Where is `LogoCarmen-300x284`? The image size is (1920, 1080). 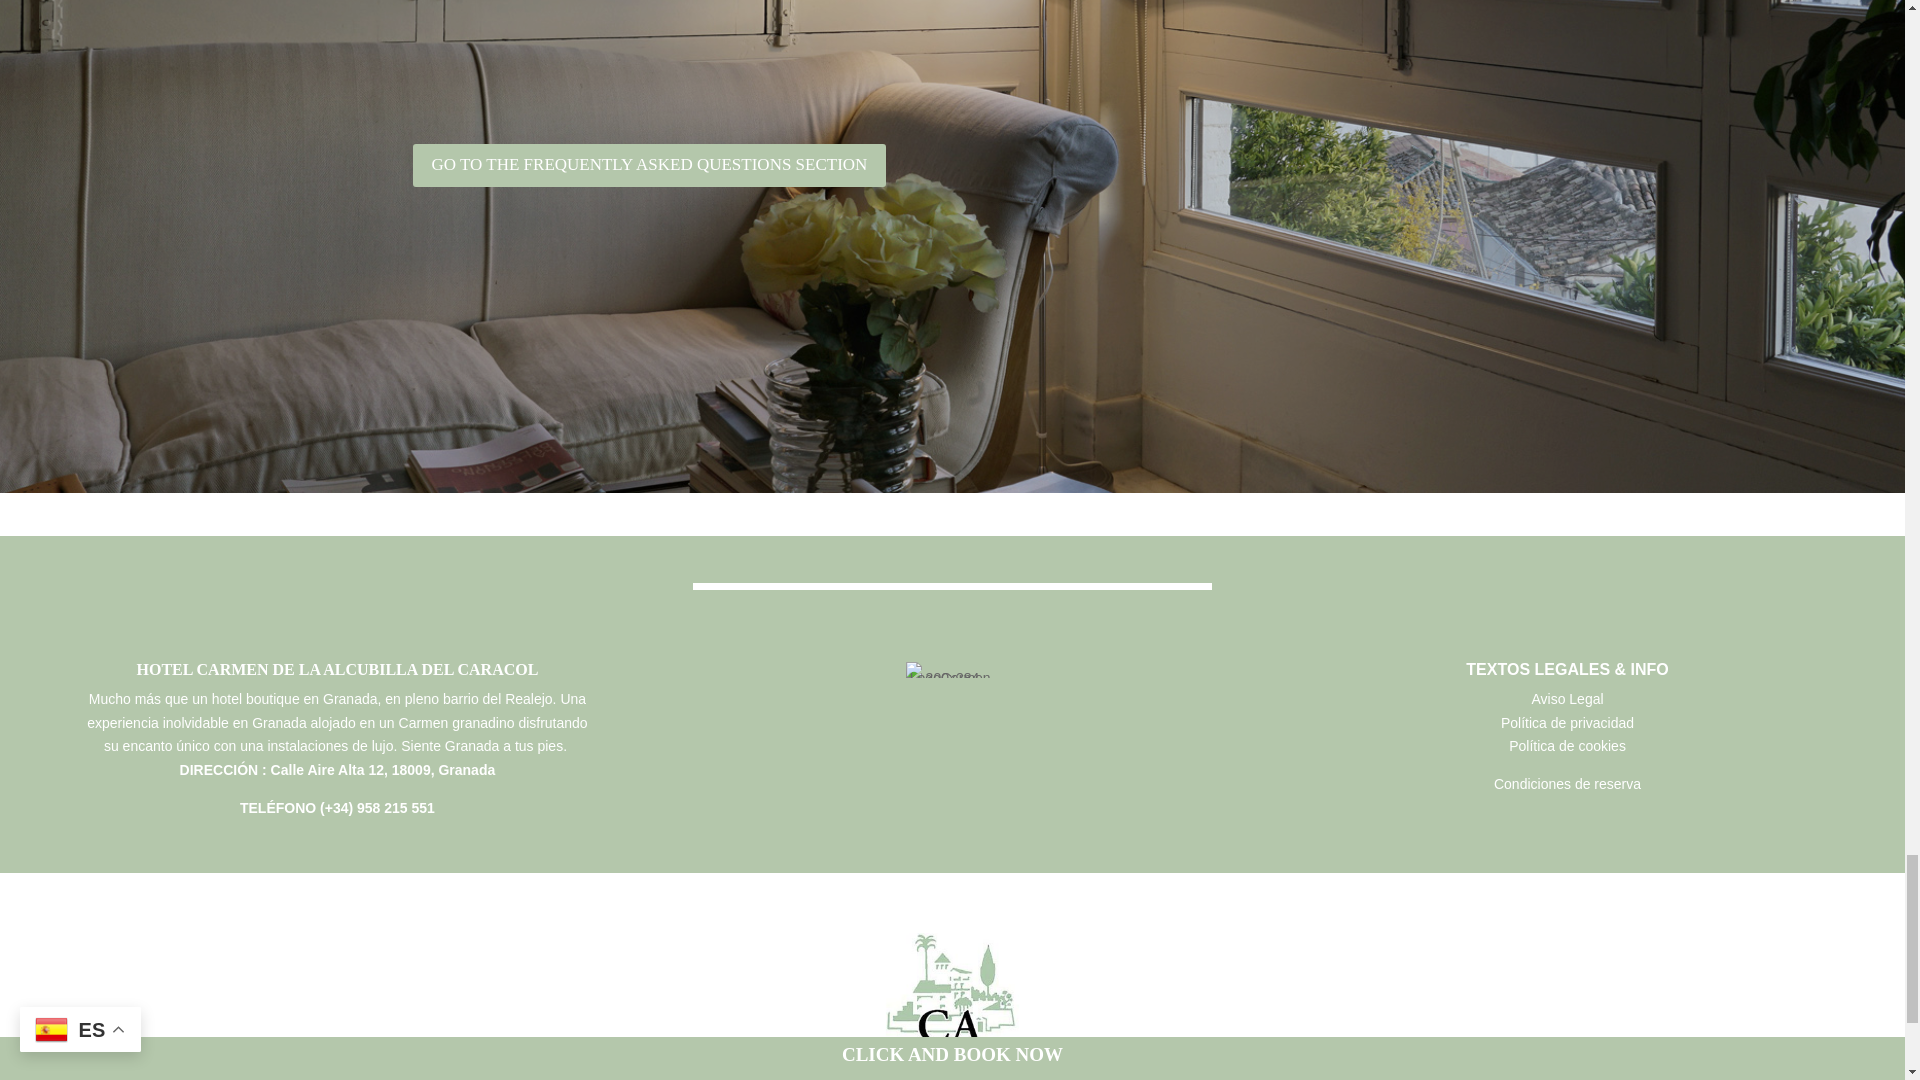 LogoCarmen-300x284 is located at coordinates (952, 670).